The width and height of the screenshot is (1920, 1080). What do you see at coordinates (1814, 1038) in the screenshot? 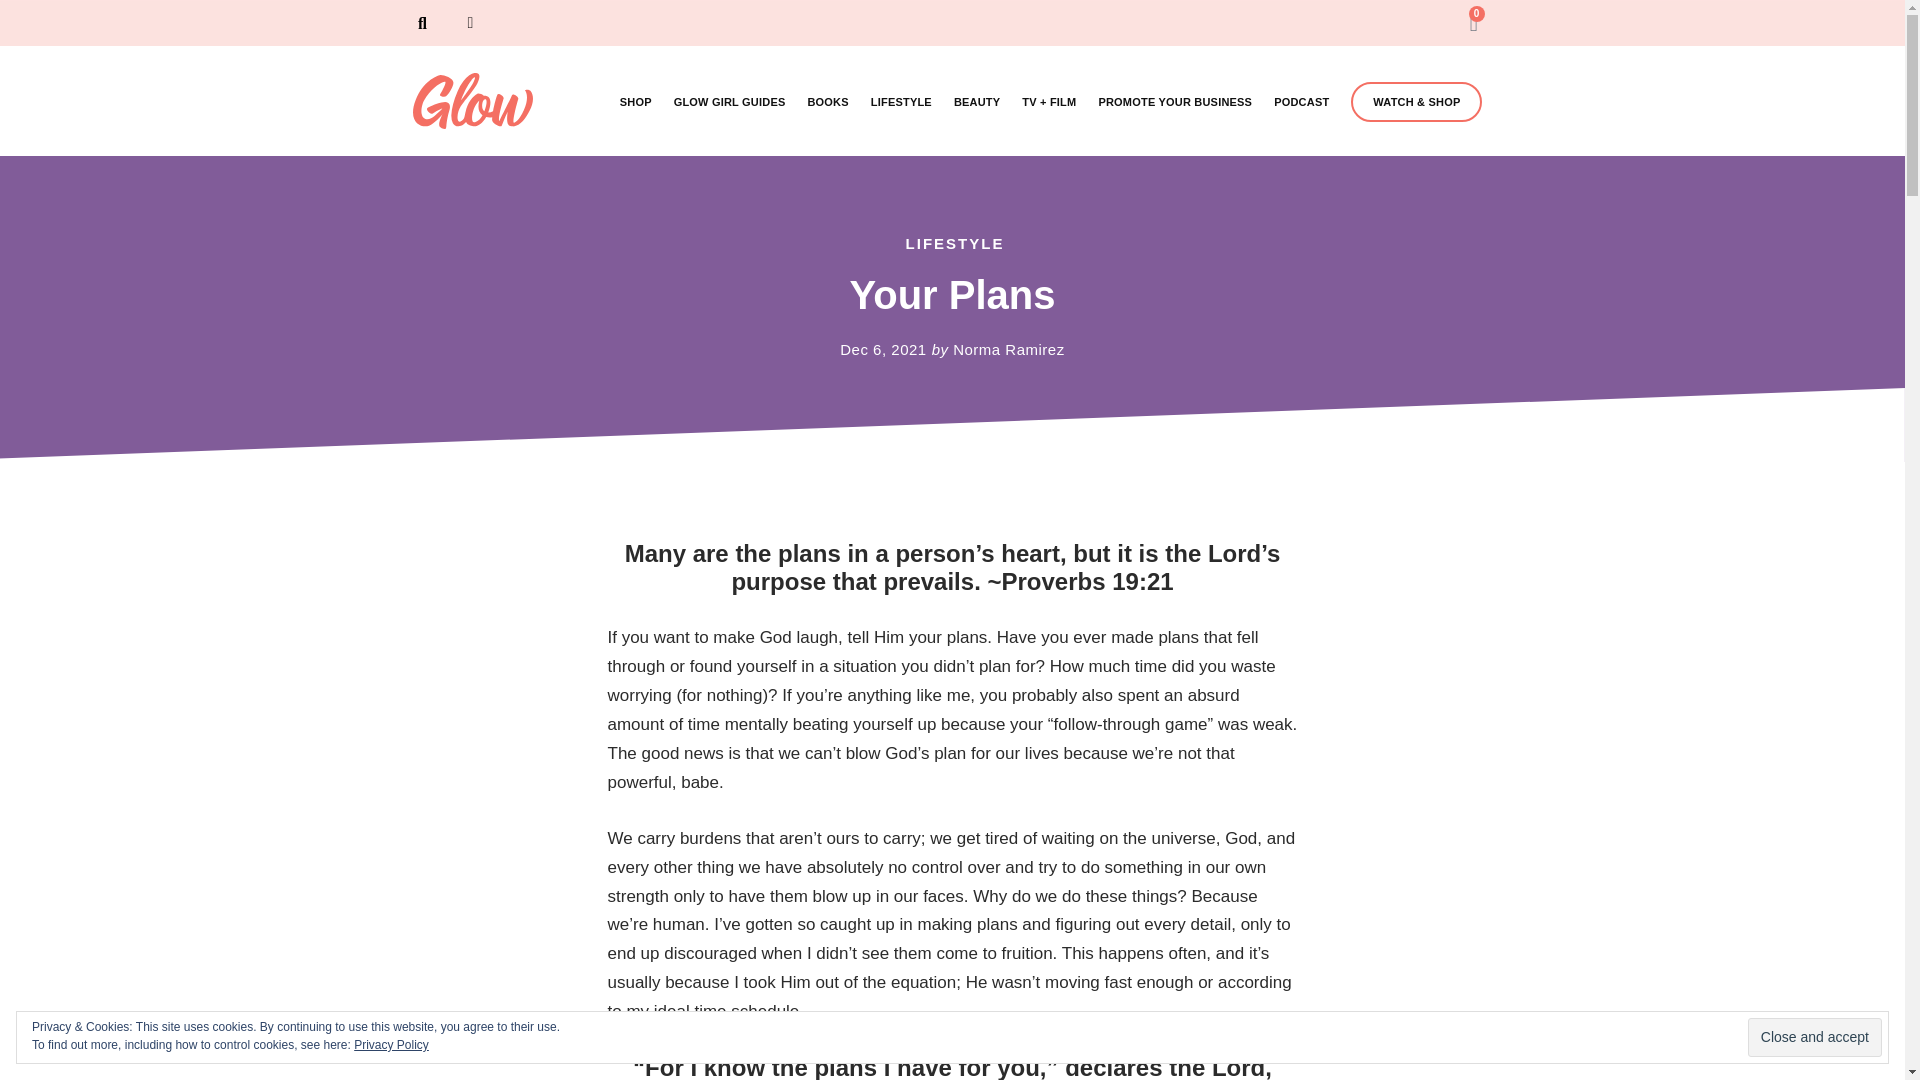
I see `Close and accept` at bounding box center [1814, 1038].